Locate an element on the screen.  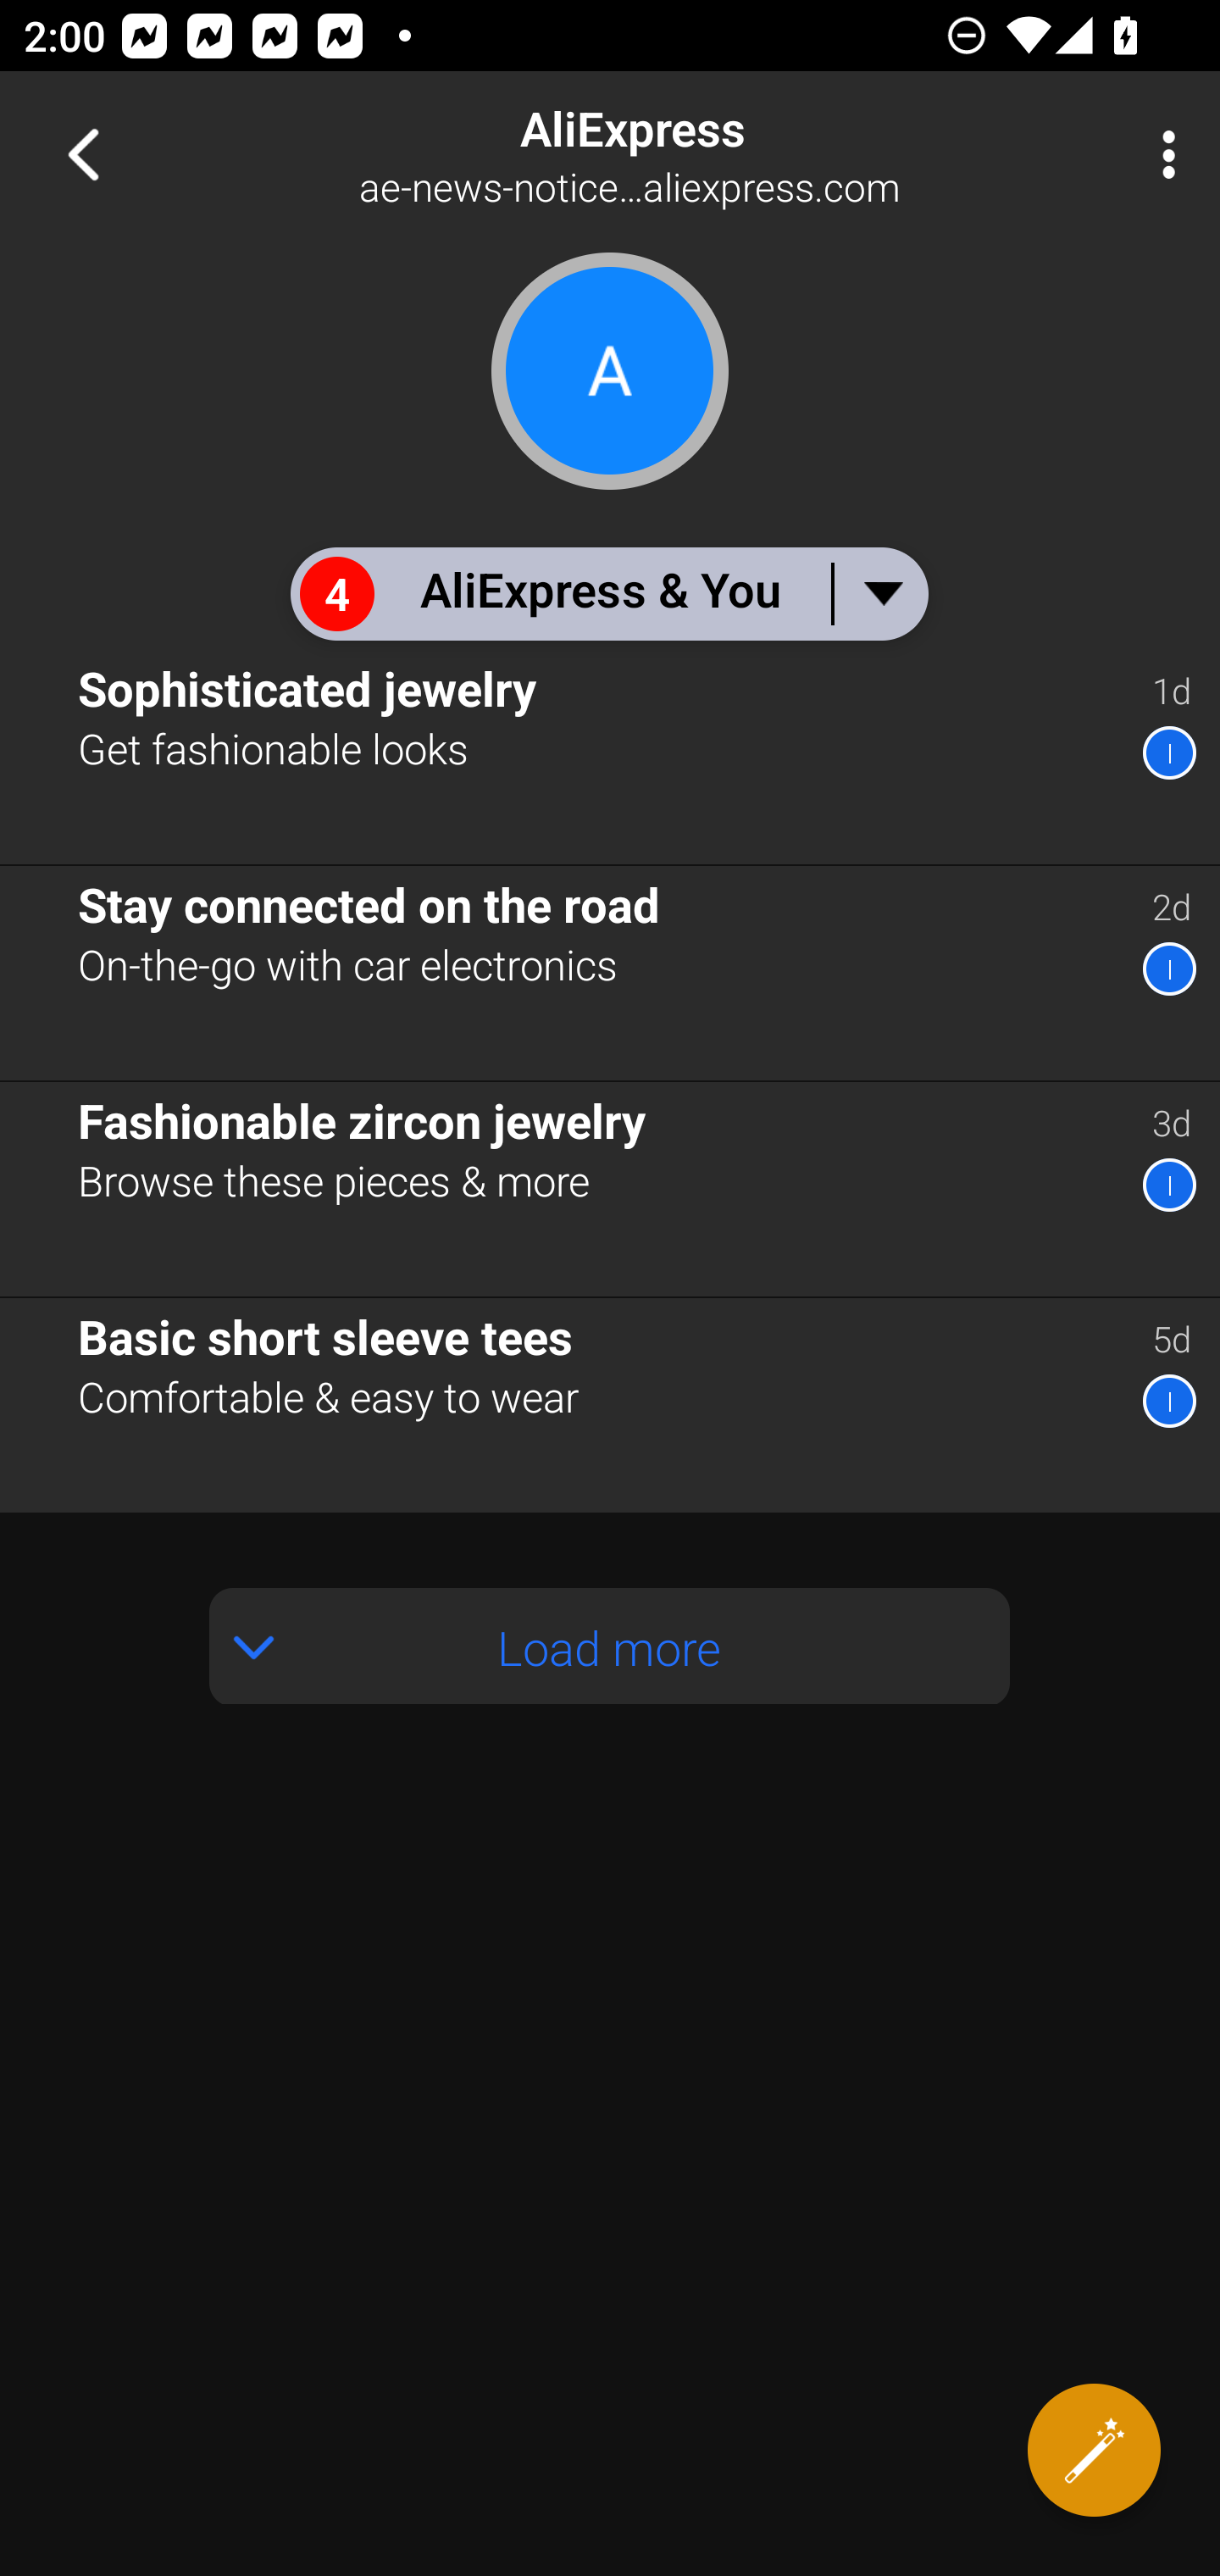
More Options is located at coordinates (1161, 154).